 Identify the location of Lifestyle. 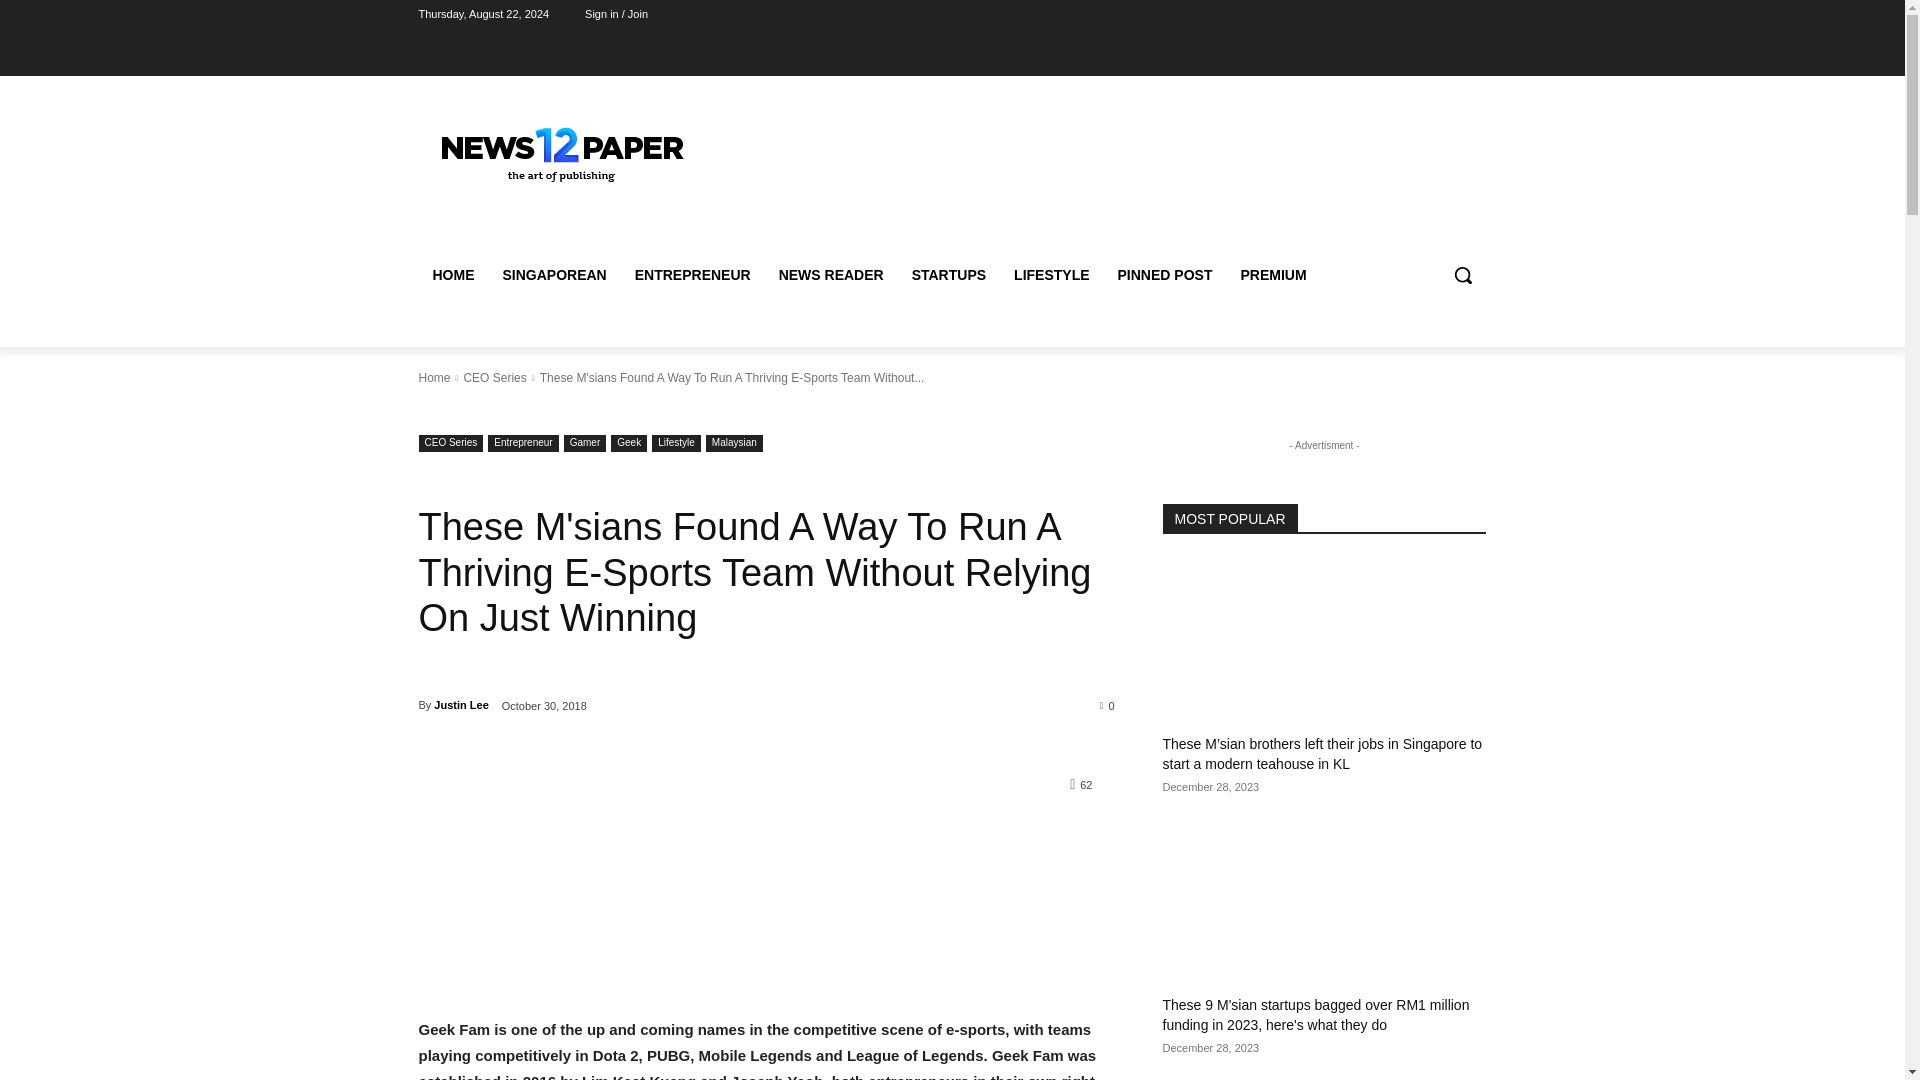
(676, 444).